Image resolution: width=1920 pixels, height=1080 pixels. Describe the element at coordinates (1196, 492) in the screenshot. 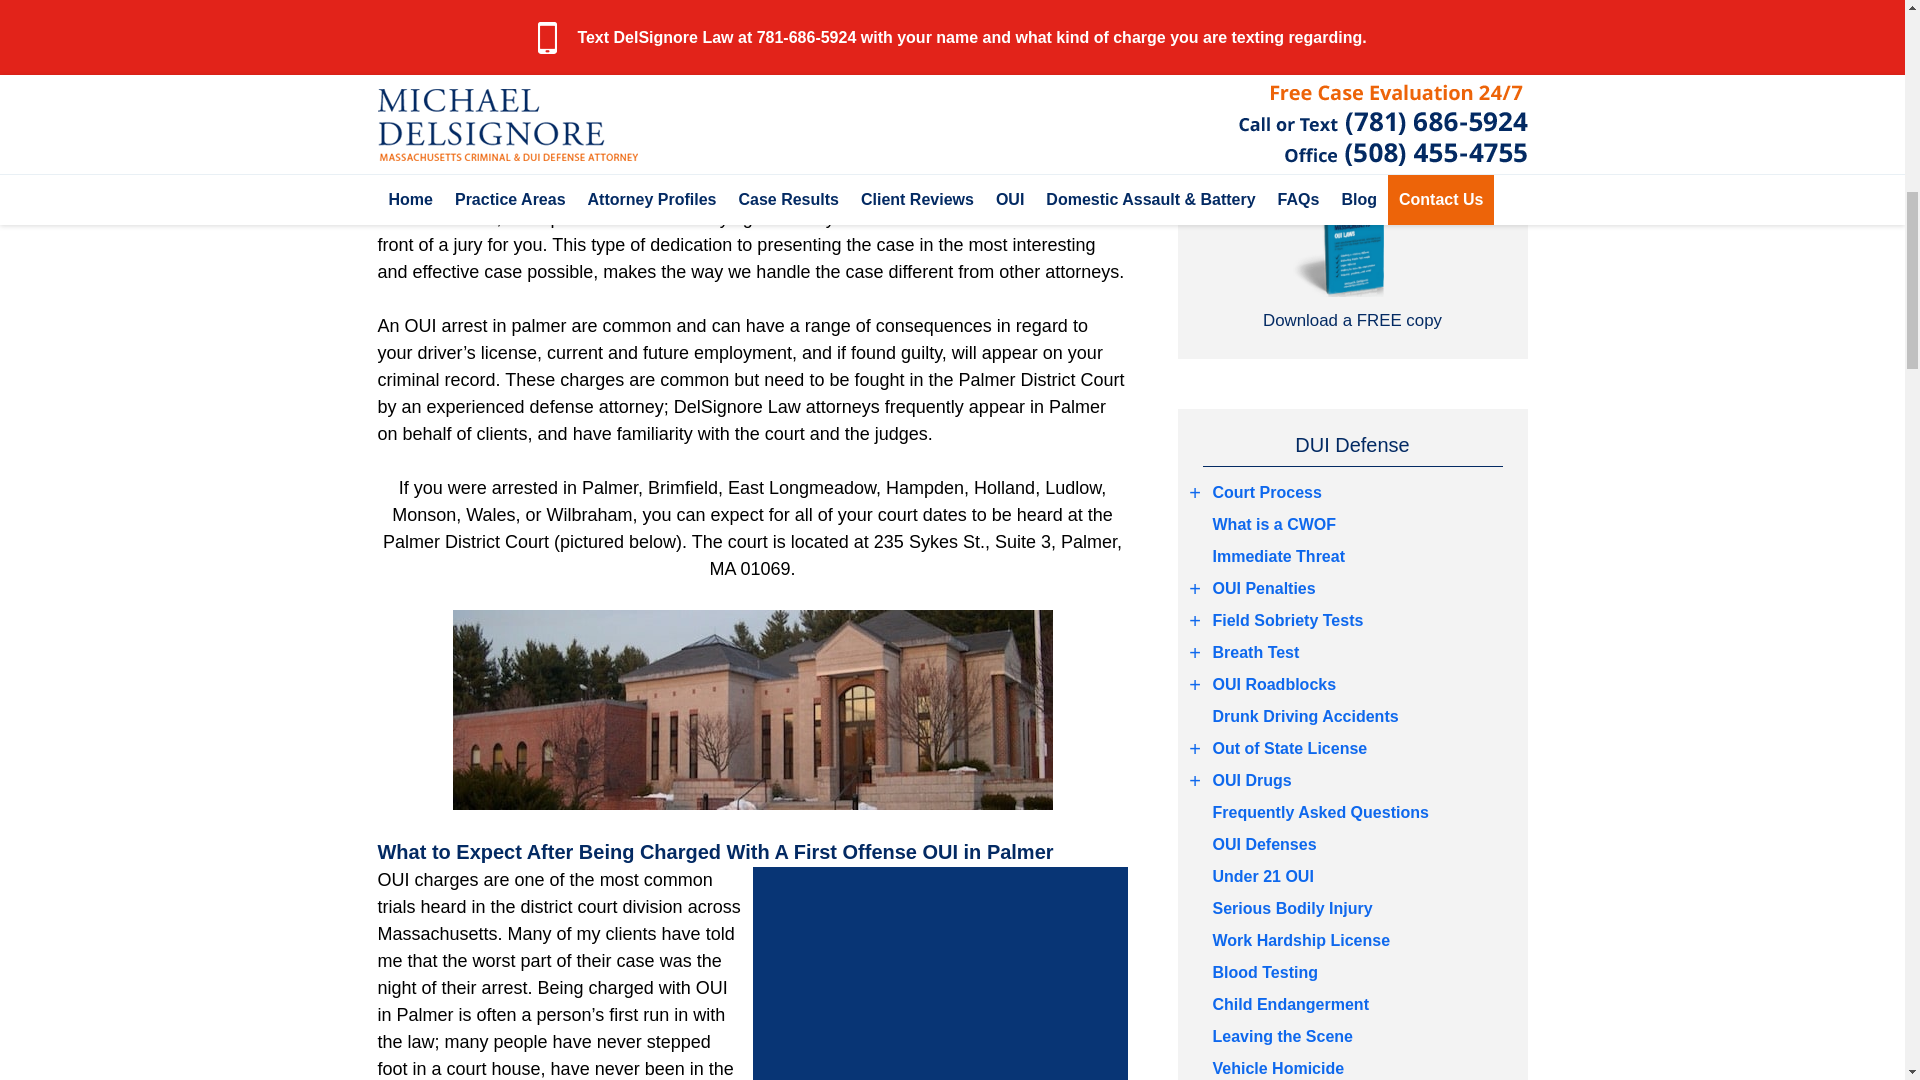

I see `See More` at that location.